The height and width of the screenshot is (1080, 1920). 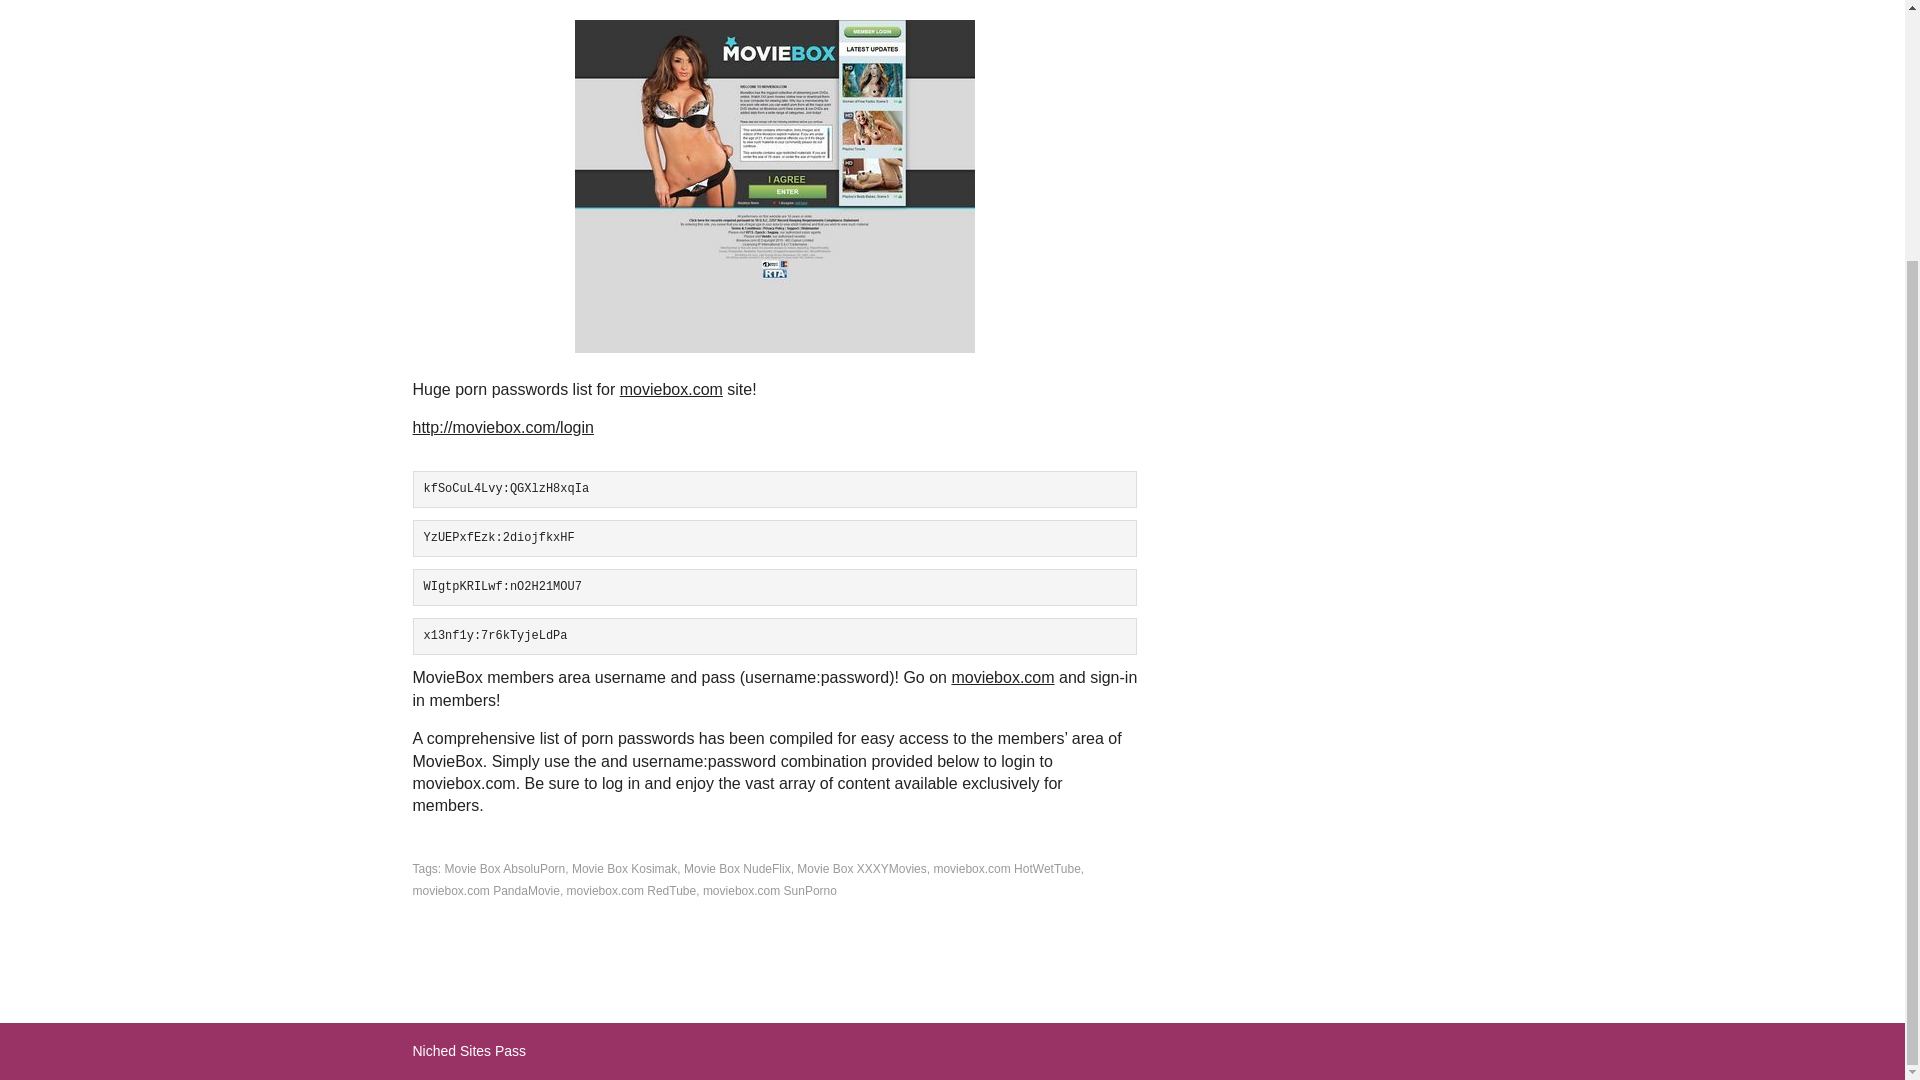 What do you see at coordinates (1002, 676) in the screenshot?
I see `moviebox.com` at bounding box center [1002, 676].